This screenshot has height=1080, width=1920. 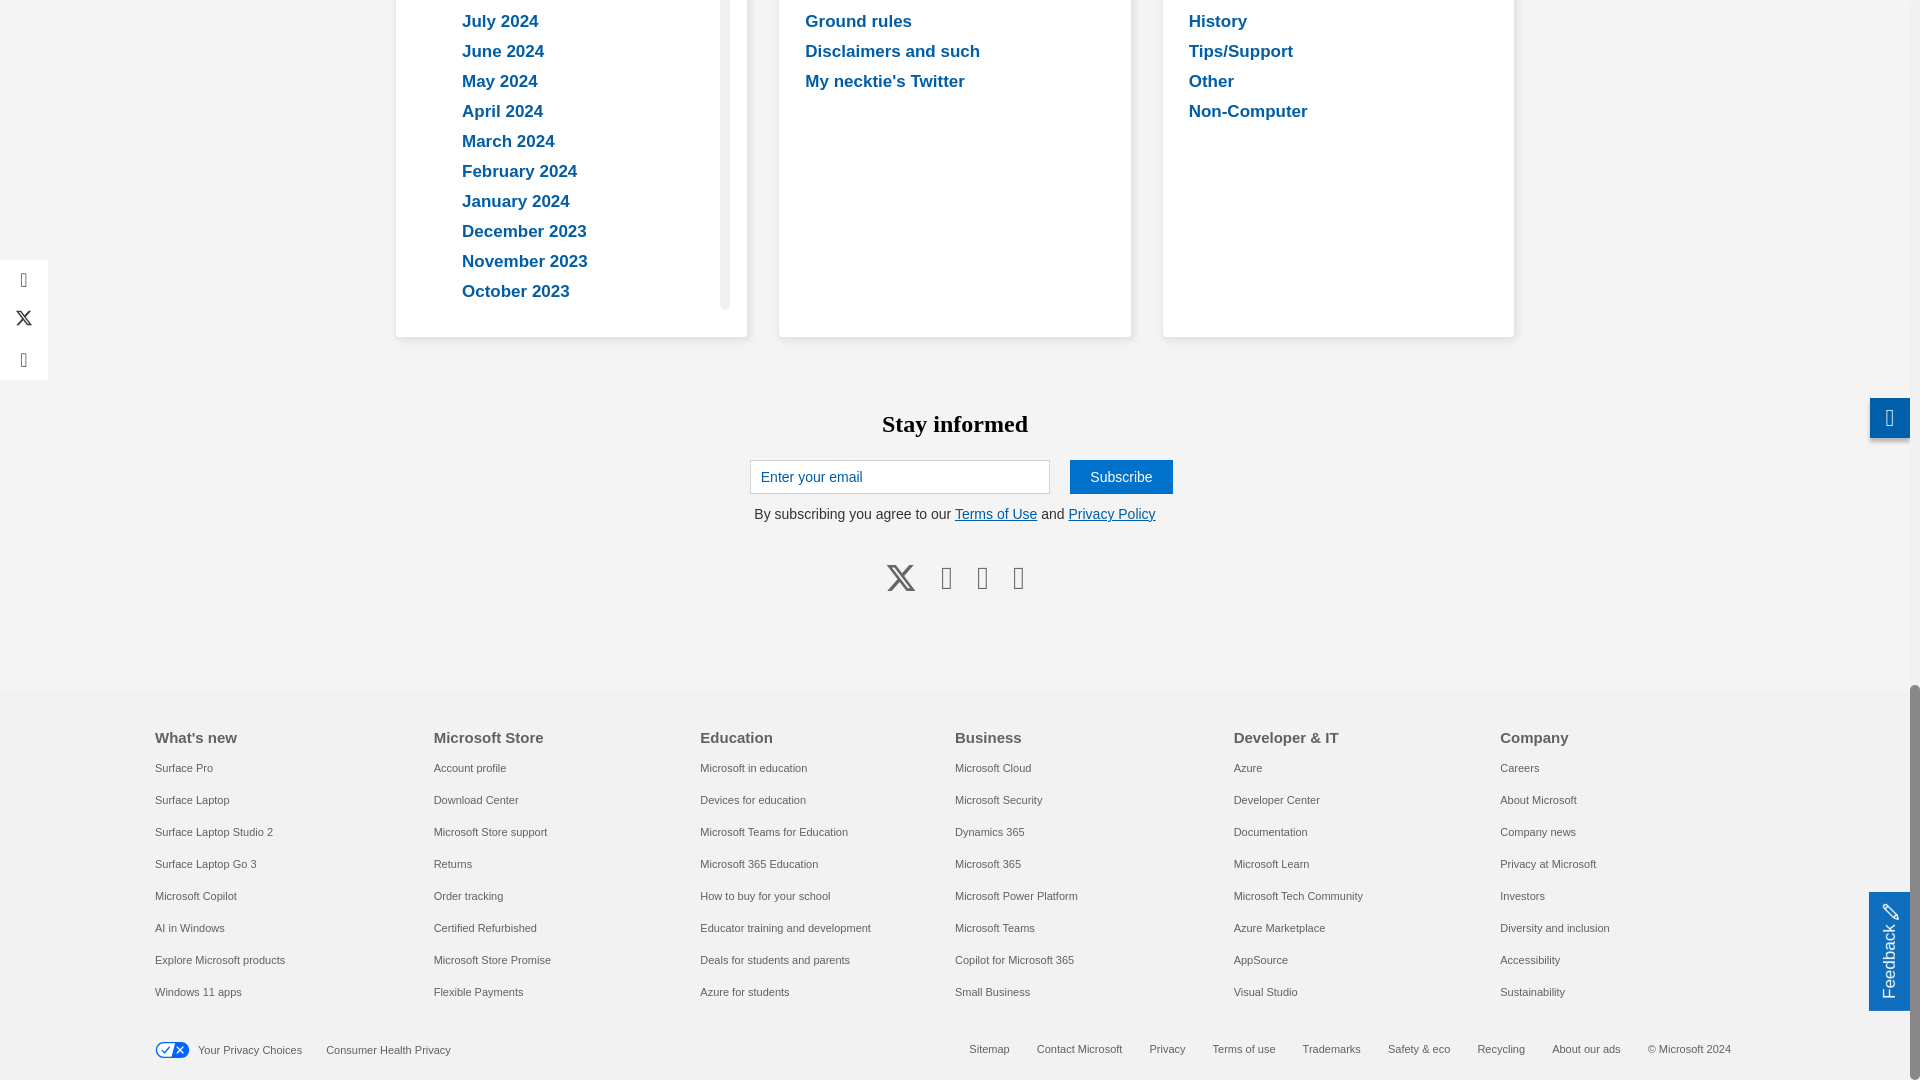 What do you see at coordinates (1018, 576) in the screenshot?
I see `RSS Feed` at bounding box center [1018, 576].